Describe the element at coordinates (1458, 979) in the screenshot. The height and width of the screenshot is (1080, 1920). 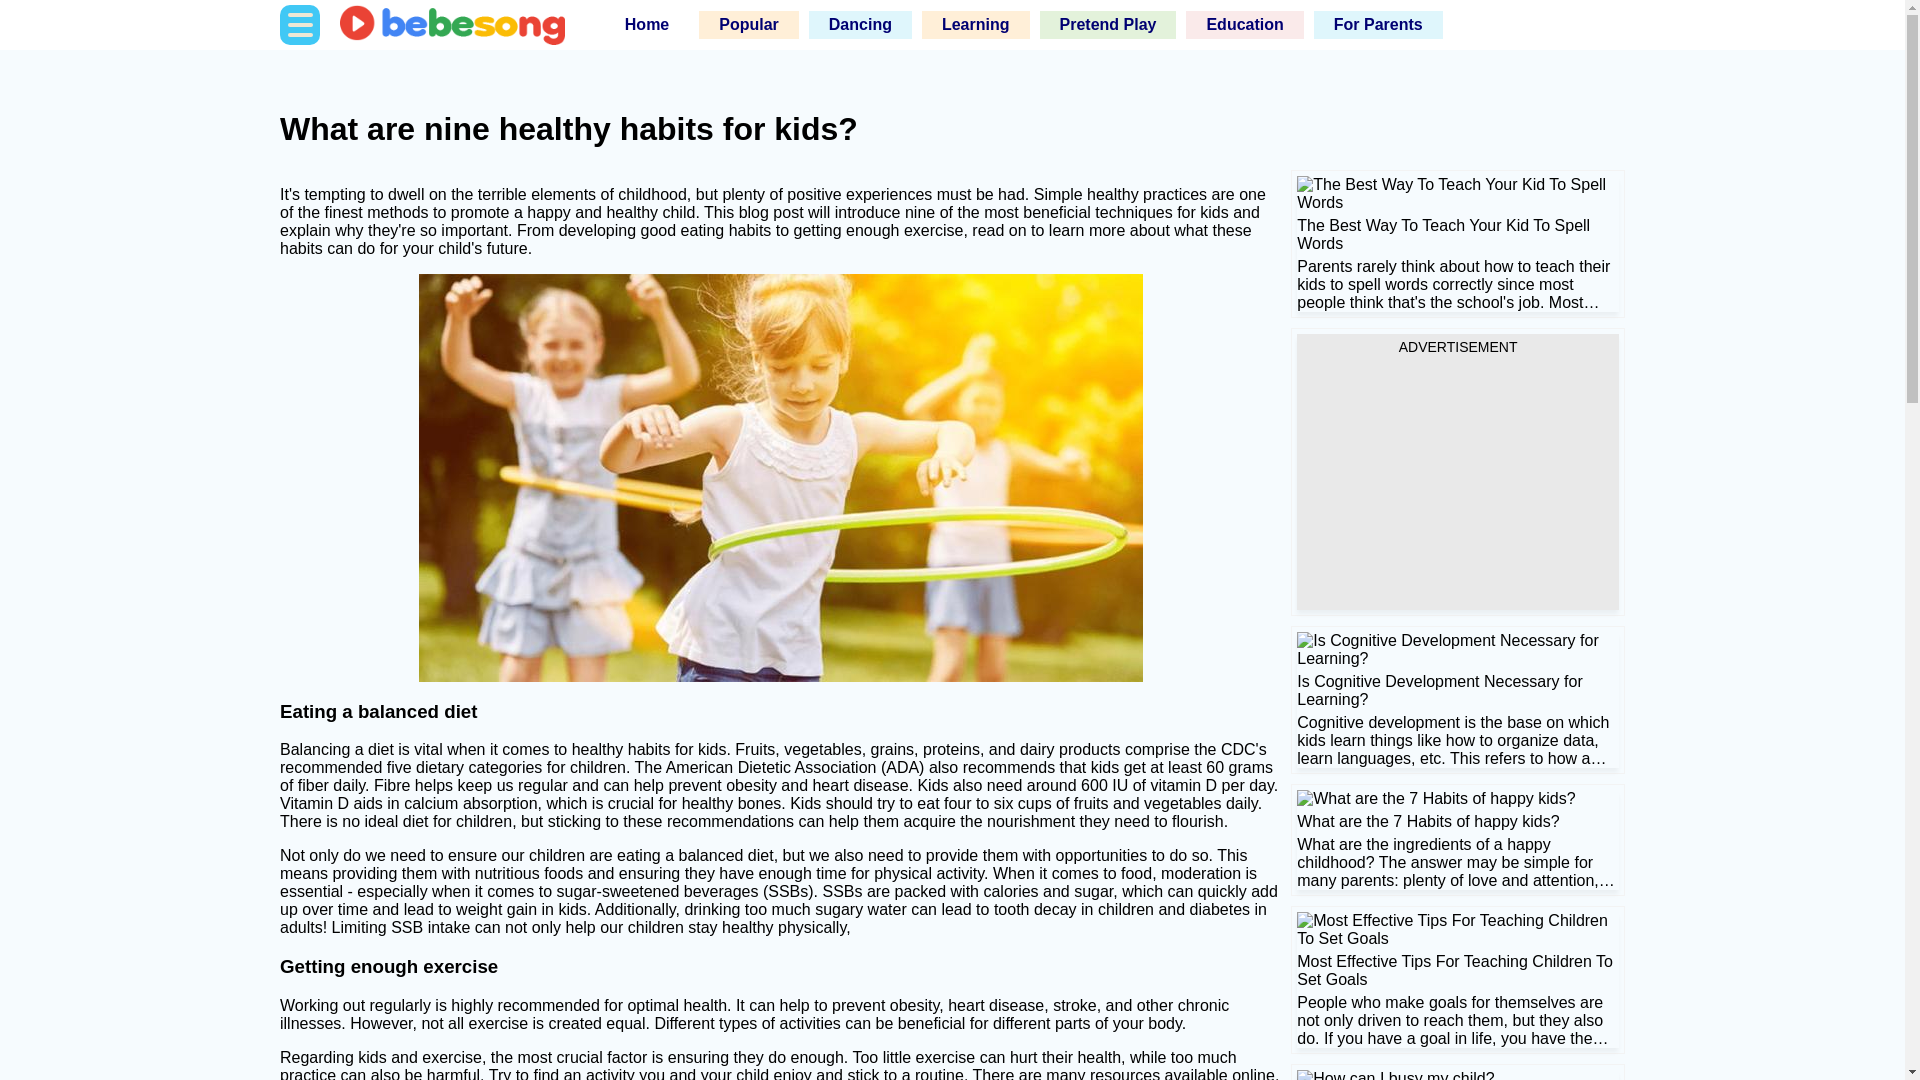
I see `Most Effective Tips For Teaching Children To Set Goals` at that location.